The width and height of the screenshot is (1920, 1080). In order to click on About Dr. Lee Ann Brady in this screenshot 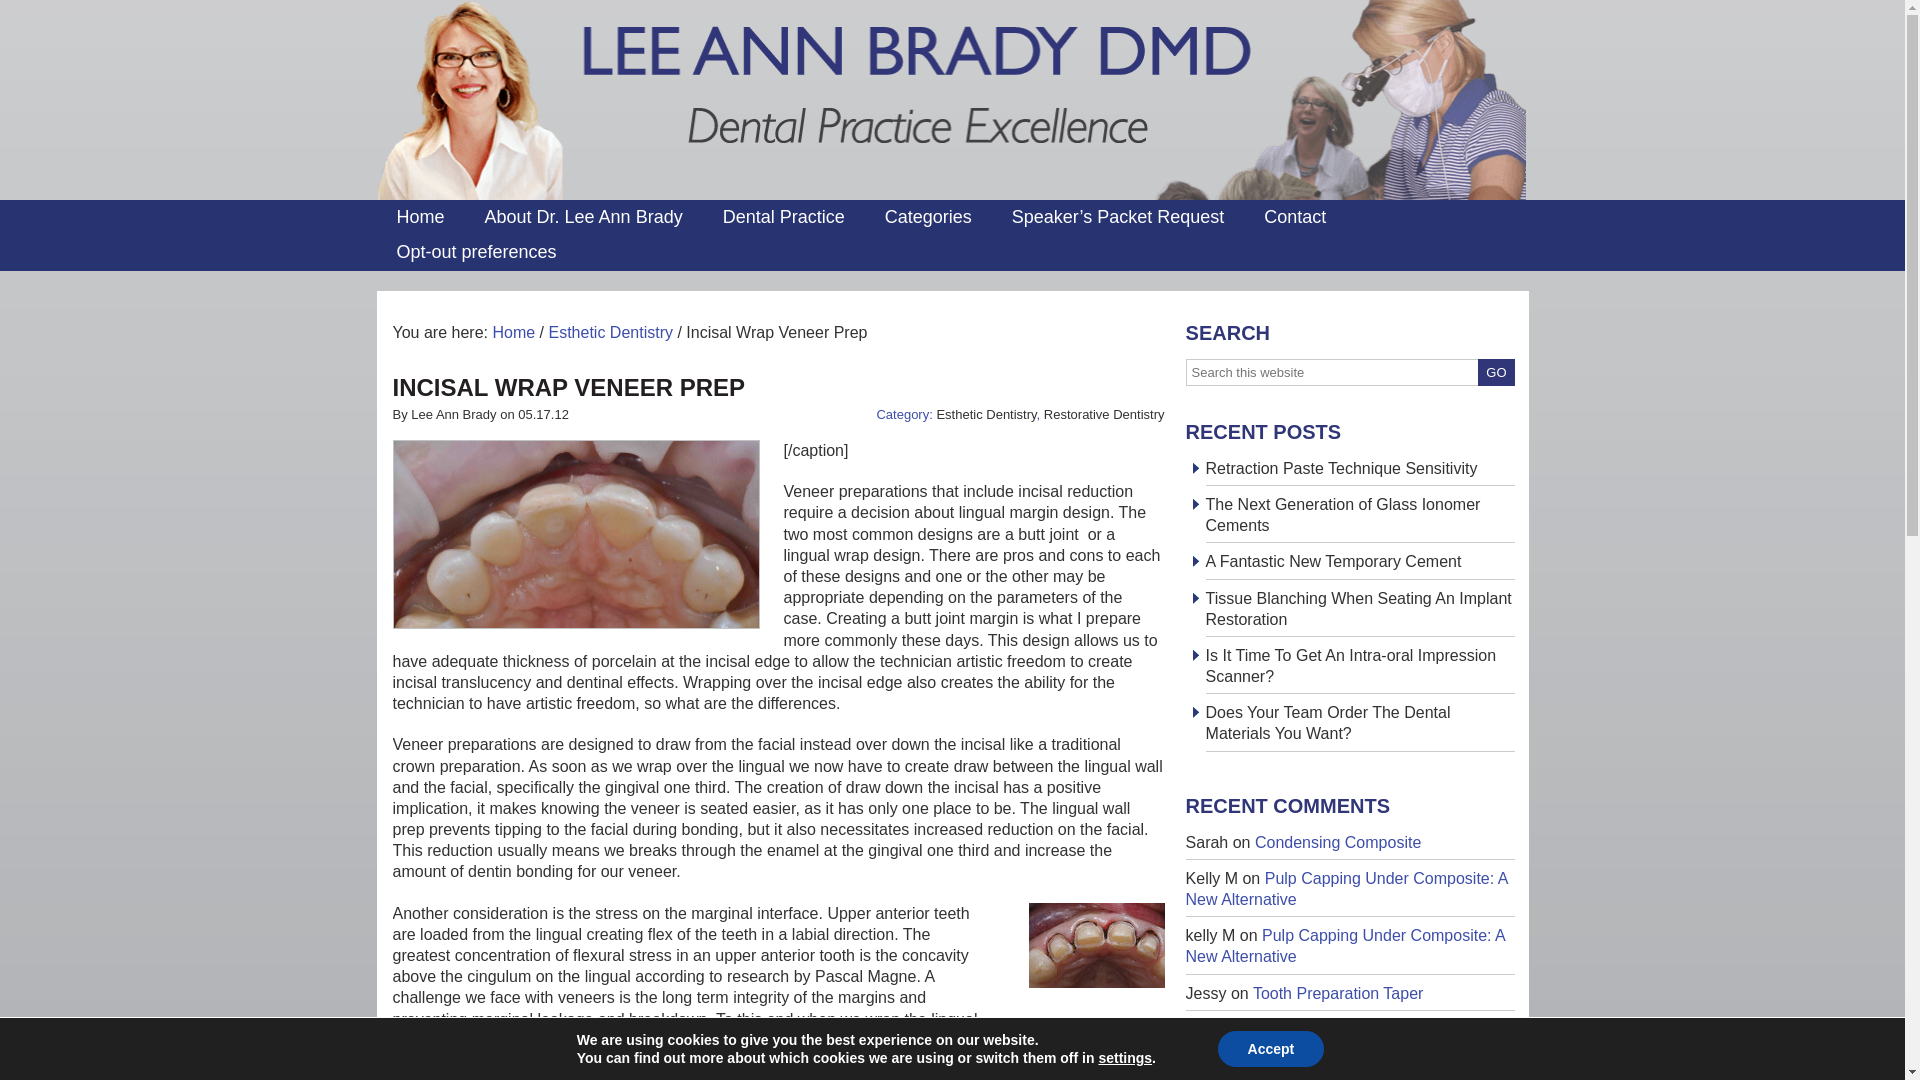, I will do `click(583, 217)`.